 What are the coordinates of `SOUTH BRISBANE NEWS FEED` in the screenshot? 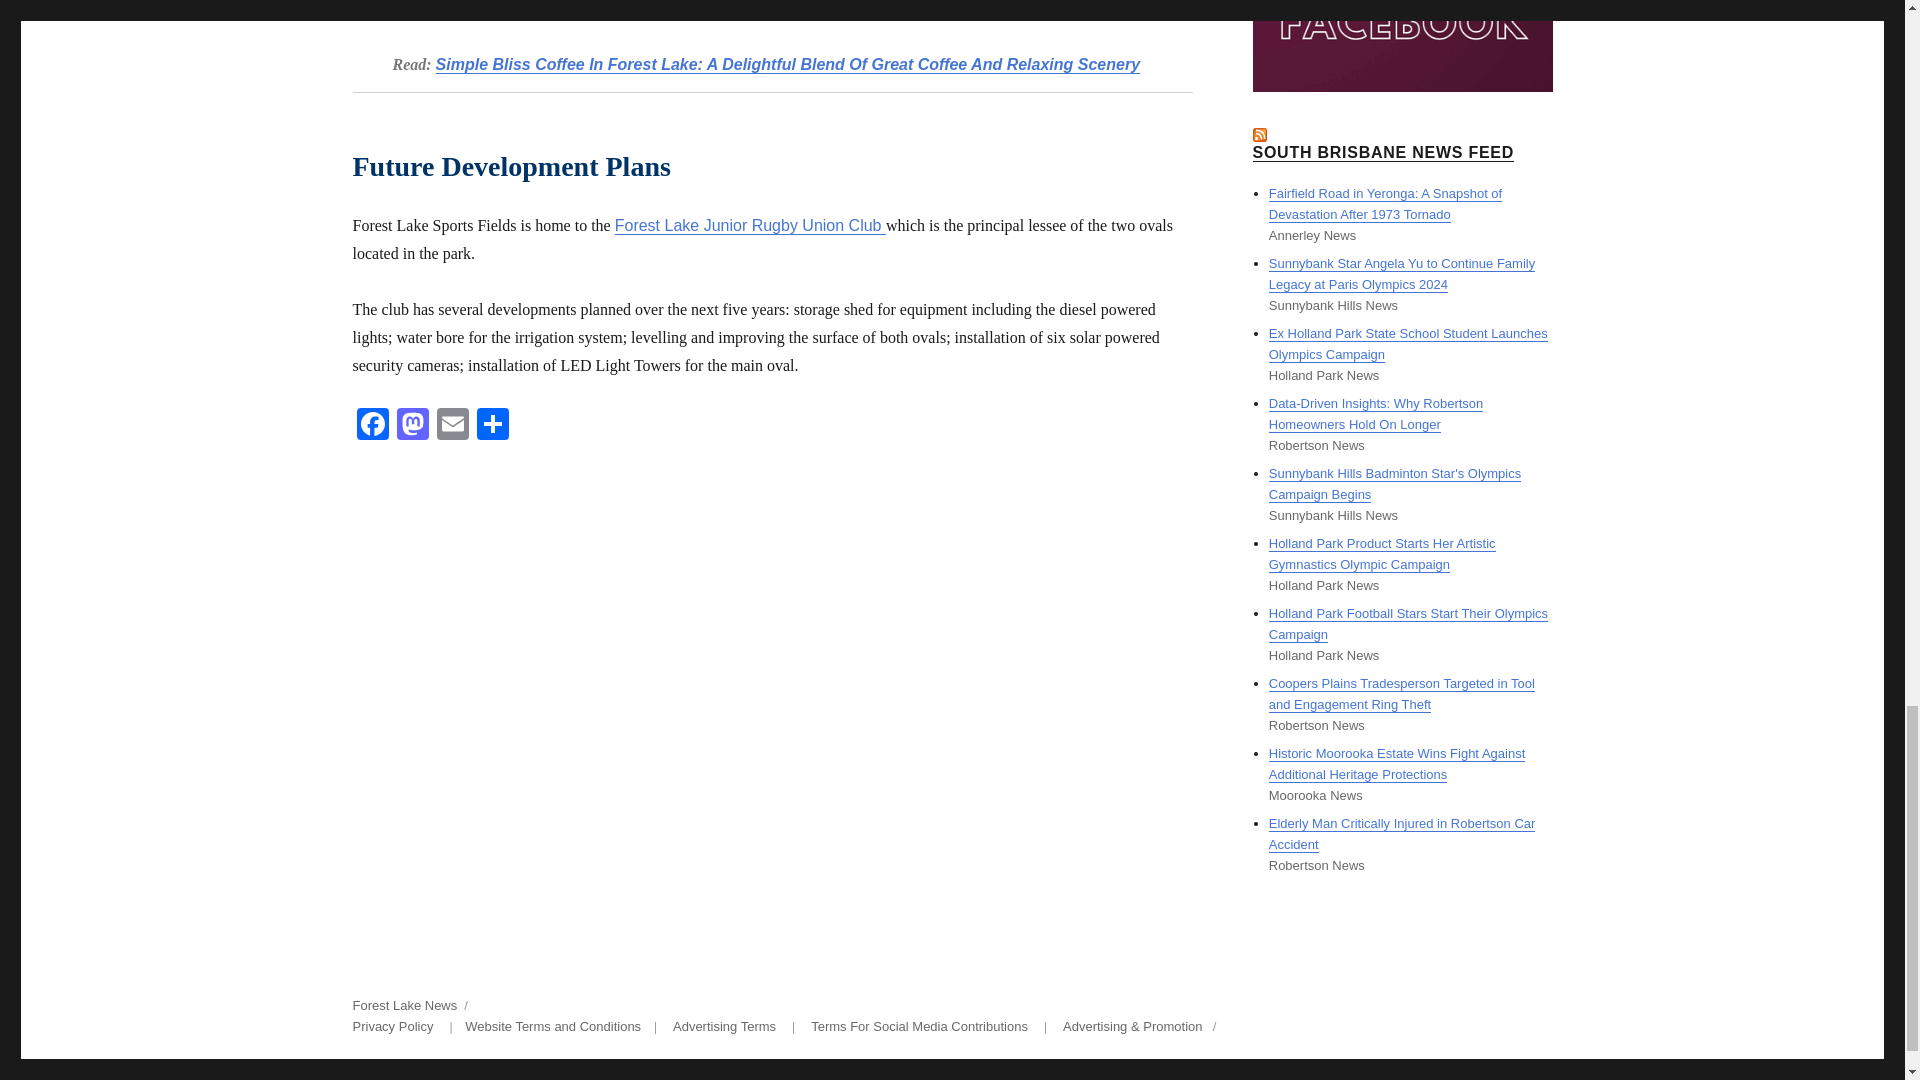 It's located at (1382, 152).